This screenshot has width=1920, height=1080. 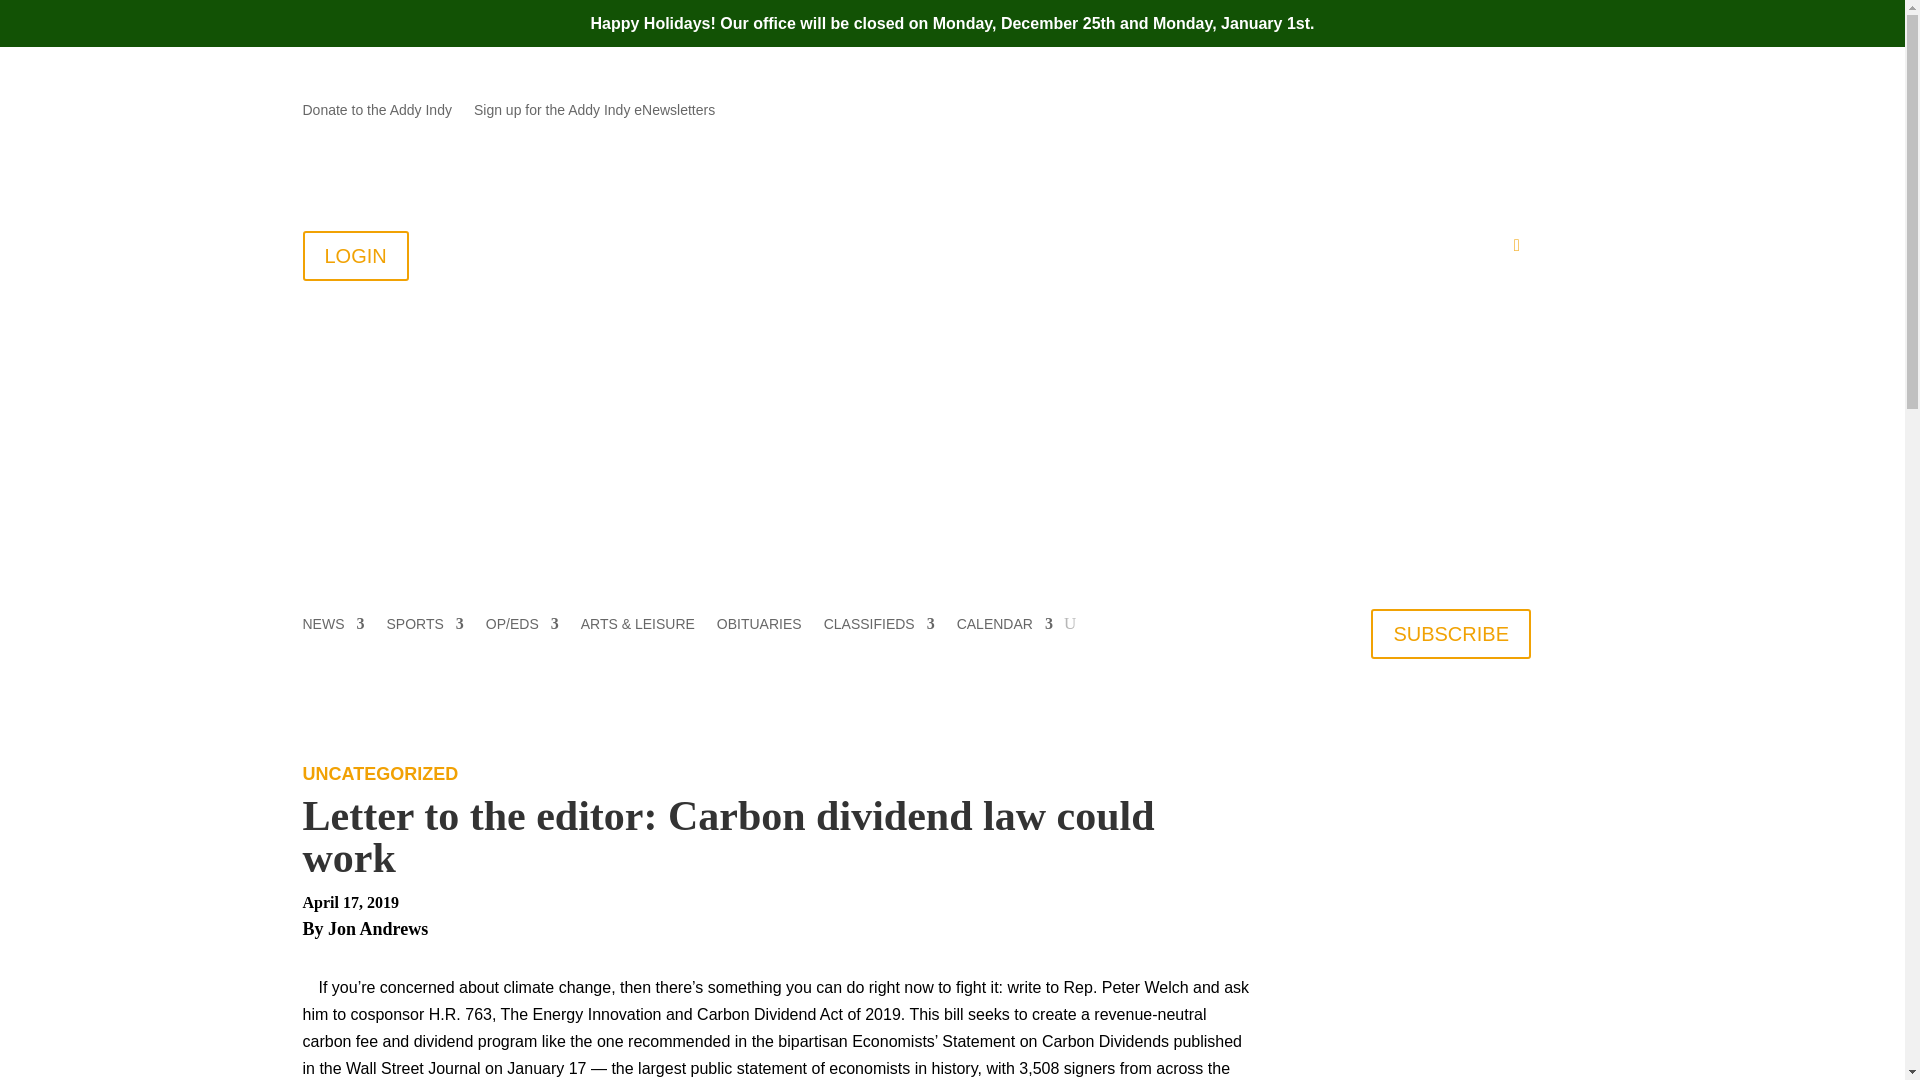 I want to click on Follow on Instagram, so click(x=1514, y=111).